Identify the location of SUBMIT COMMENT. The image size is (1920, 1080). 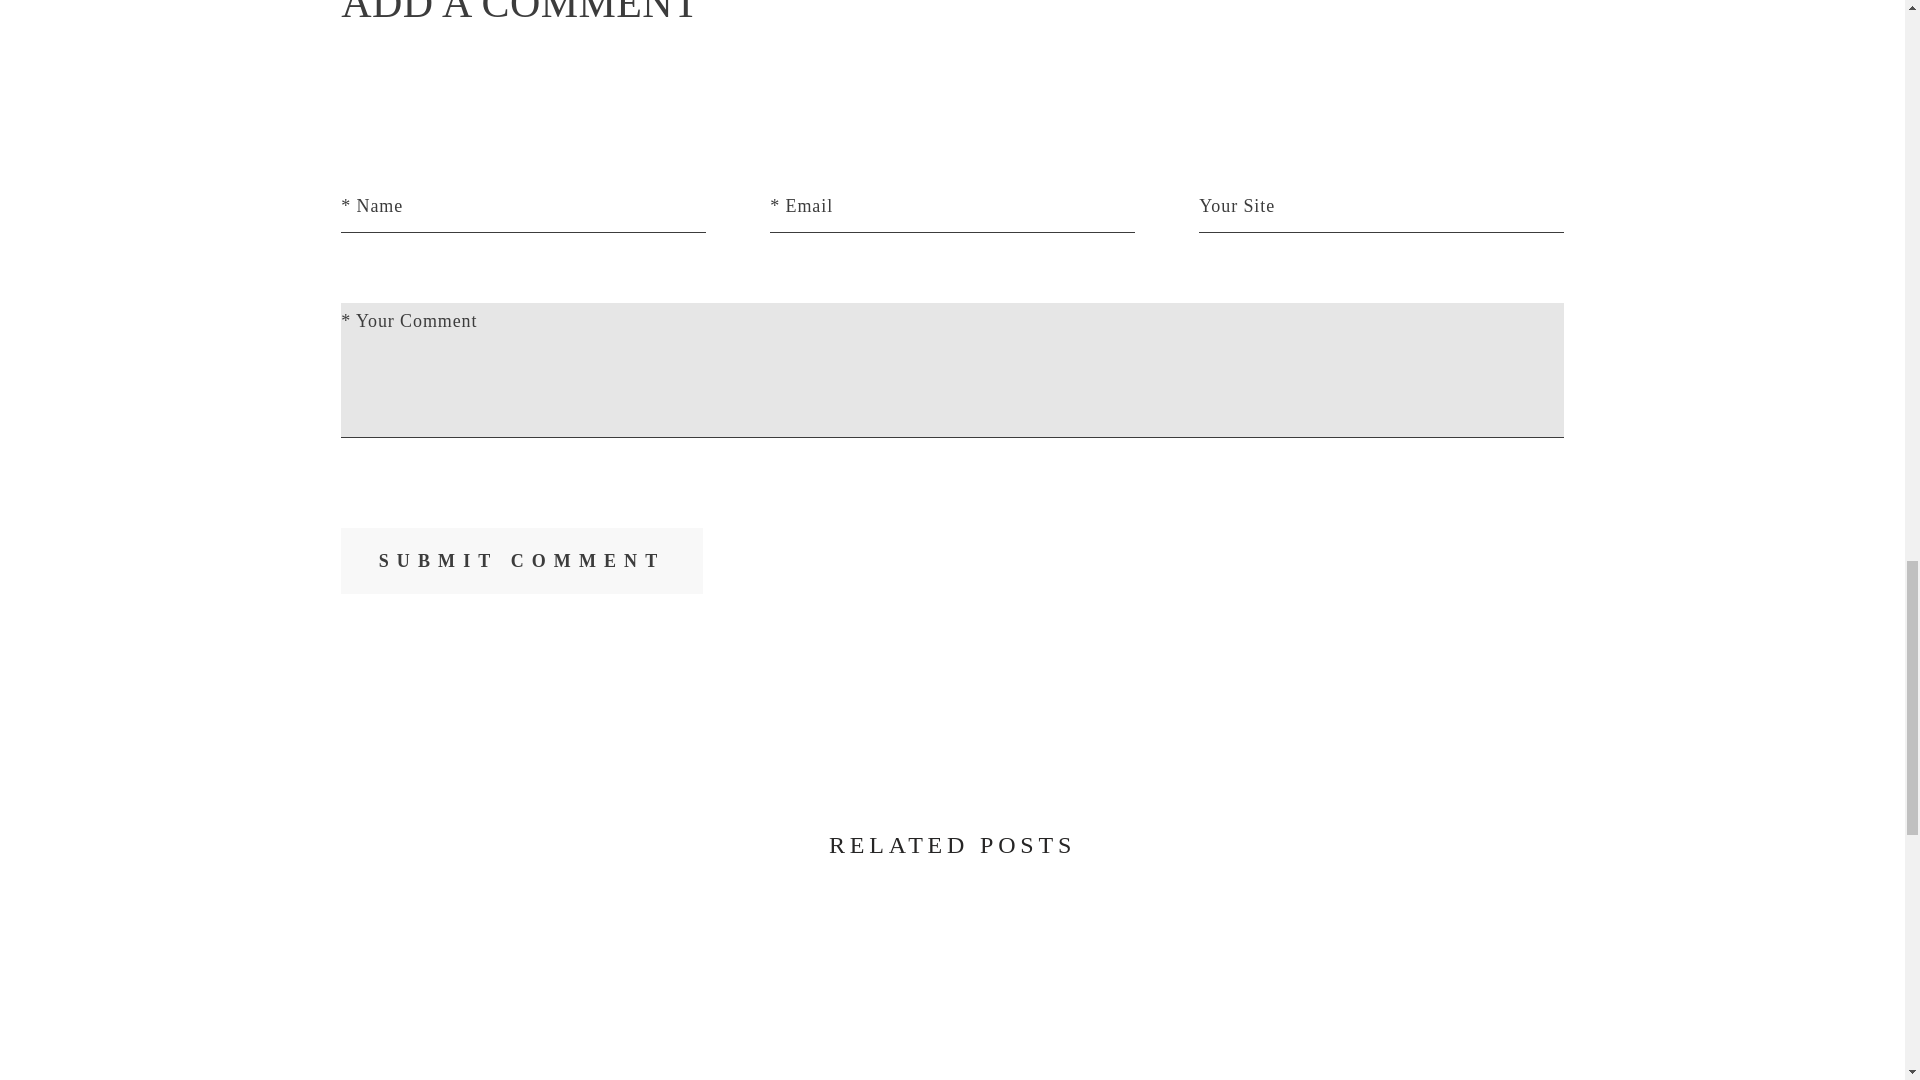
(522, 561).